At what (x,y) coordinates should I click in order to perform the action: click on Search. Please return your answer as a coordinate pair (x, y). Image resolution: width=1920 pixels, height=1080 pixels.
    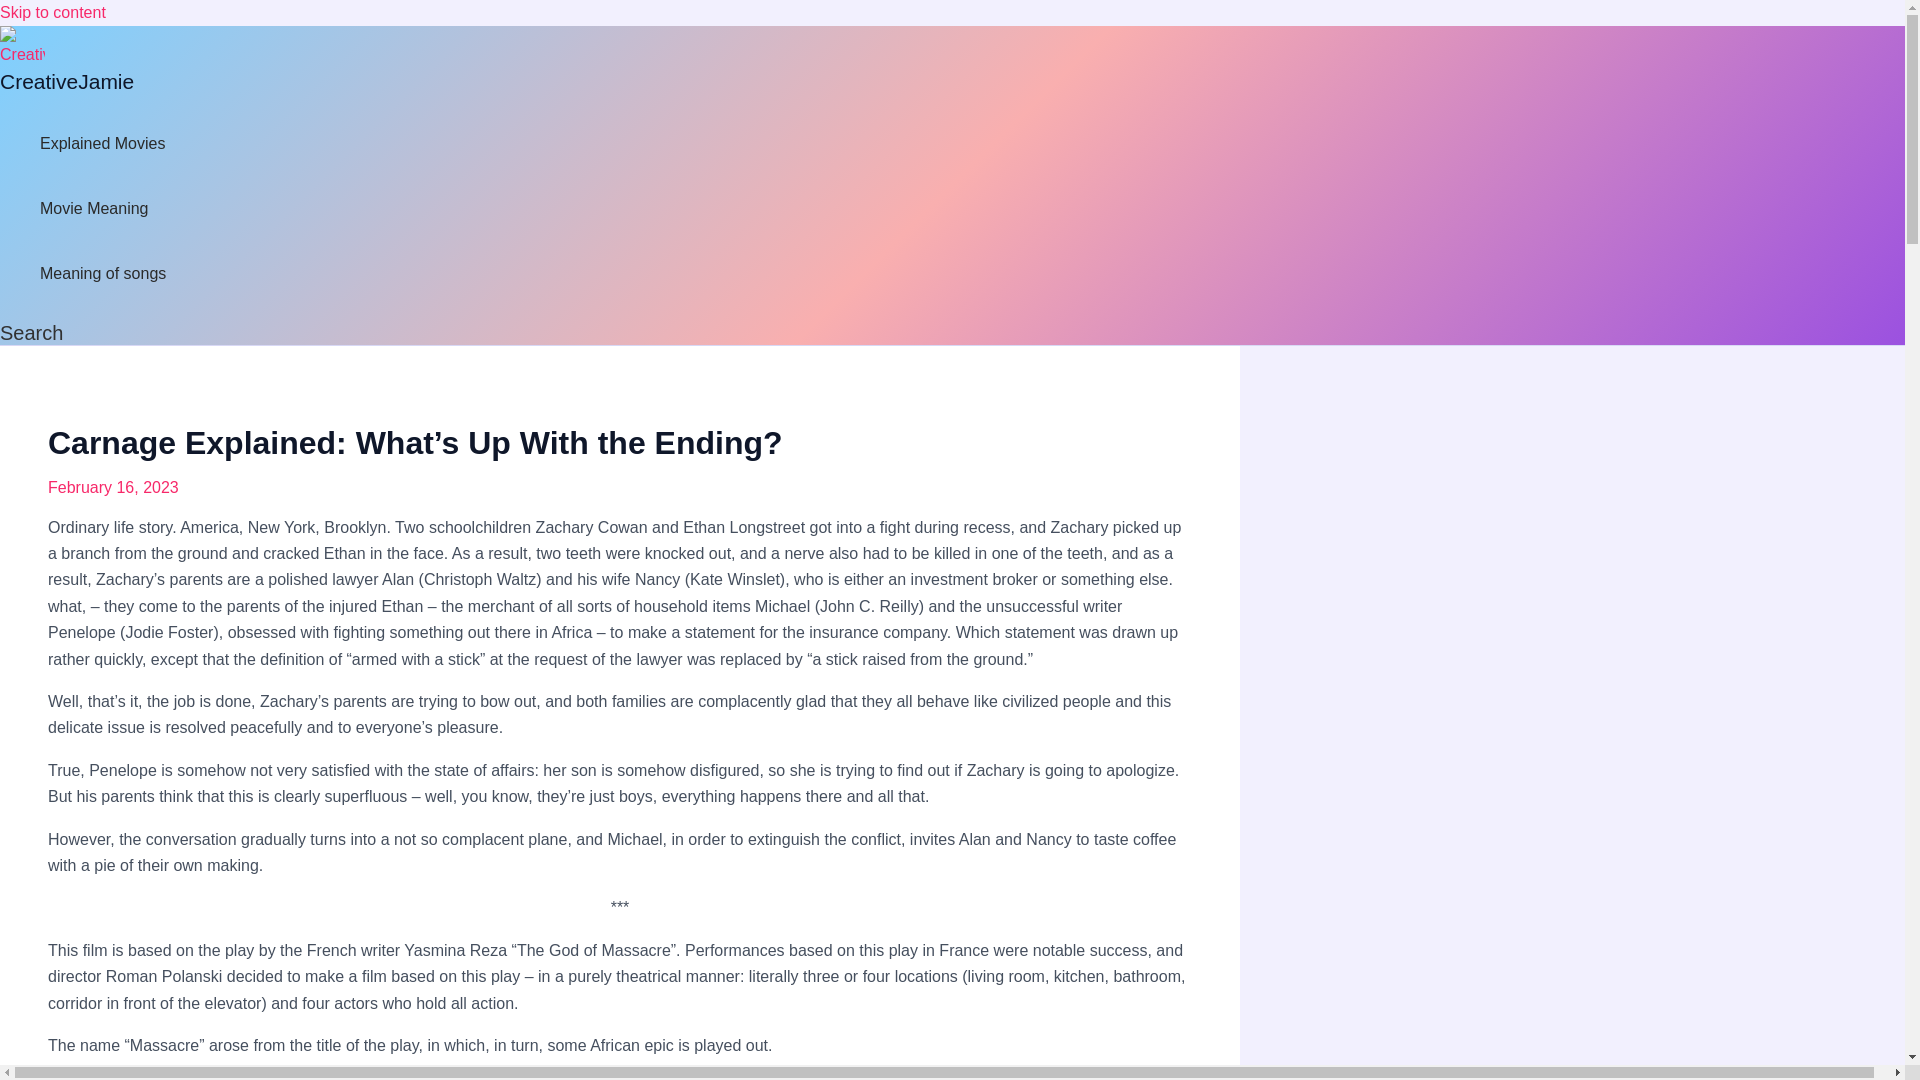
    Looking at the image, I should click on (32, 332).